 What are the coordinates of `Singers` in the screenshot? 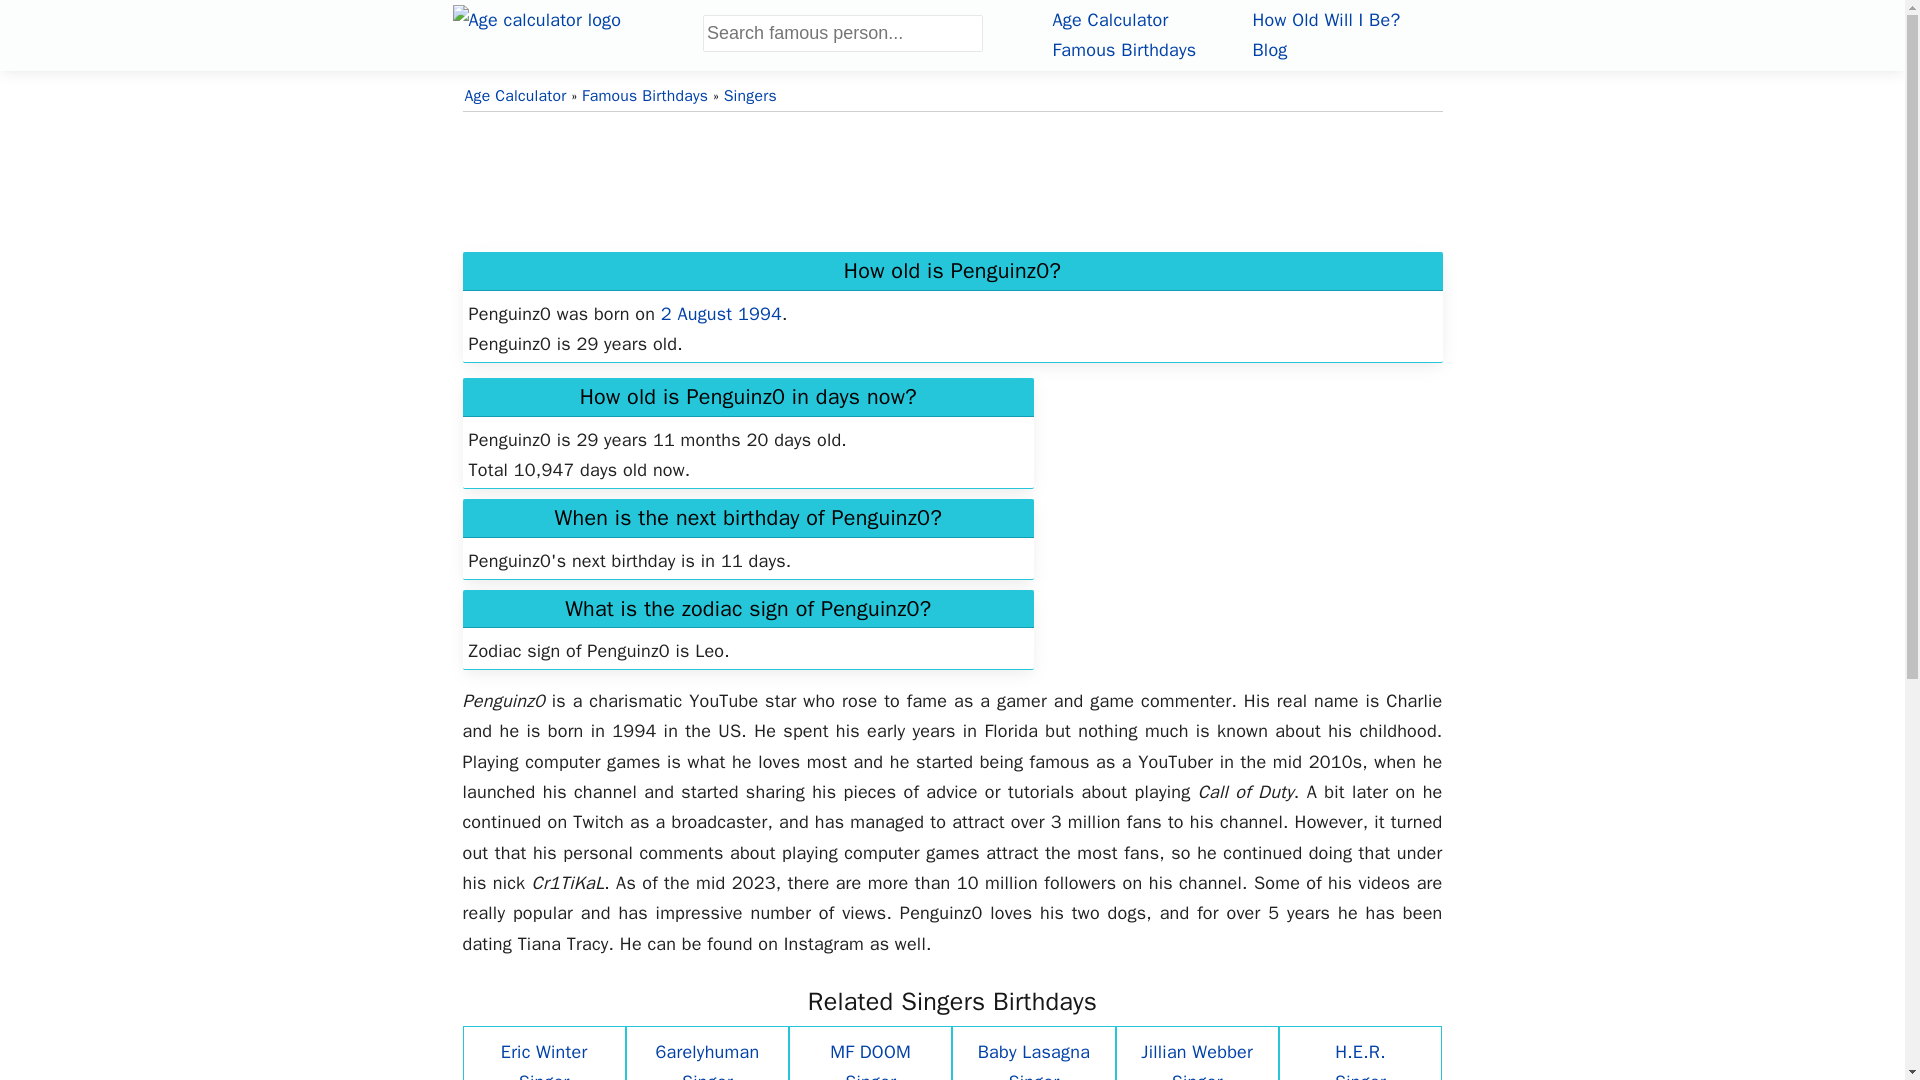 It's located at (750, 96).